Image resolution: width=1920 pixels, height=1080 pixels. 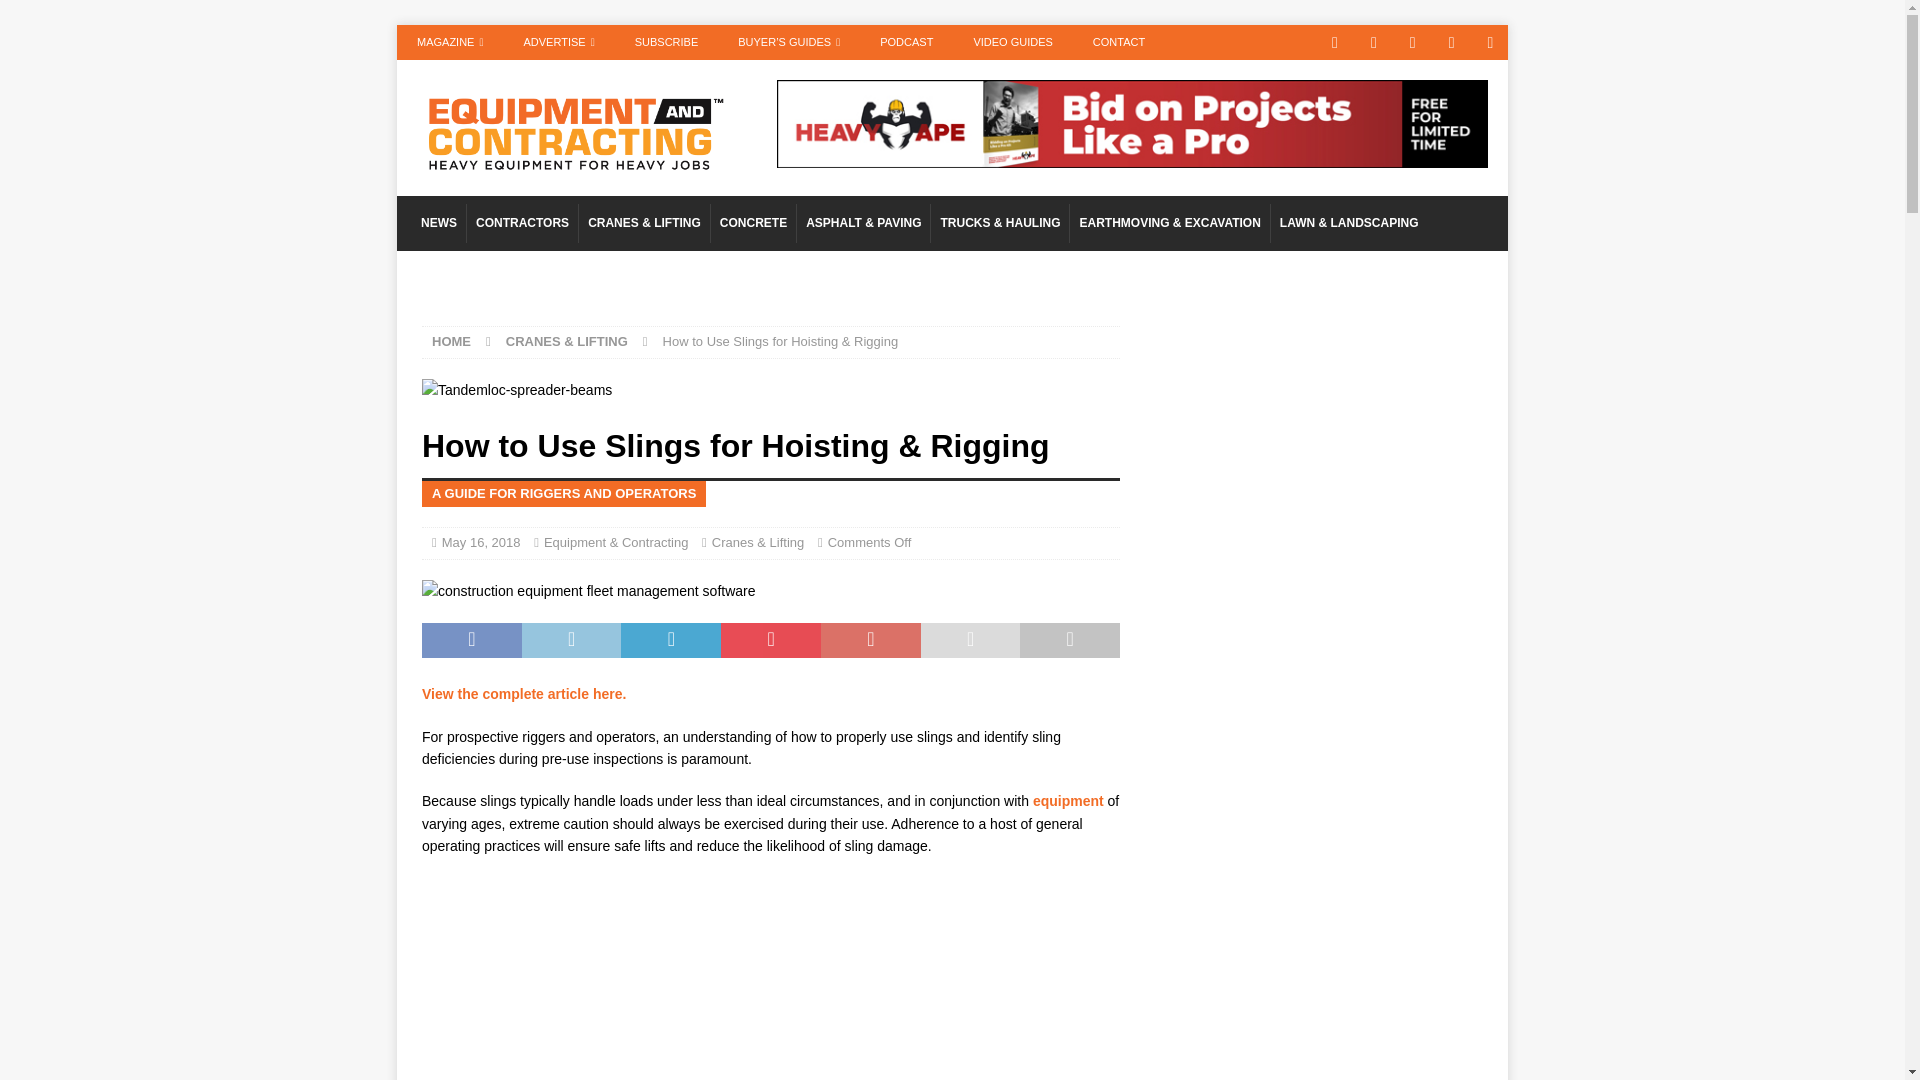 I want to click on HoistingRiggingWireSlings, so click(x=589, y=590).